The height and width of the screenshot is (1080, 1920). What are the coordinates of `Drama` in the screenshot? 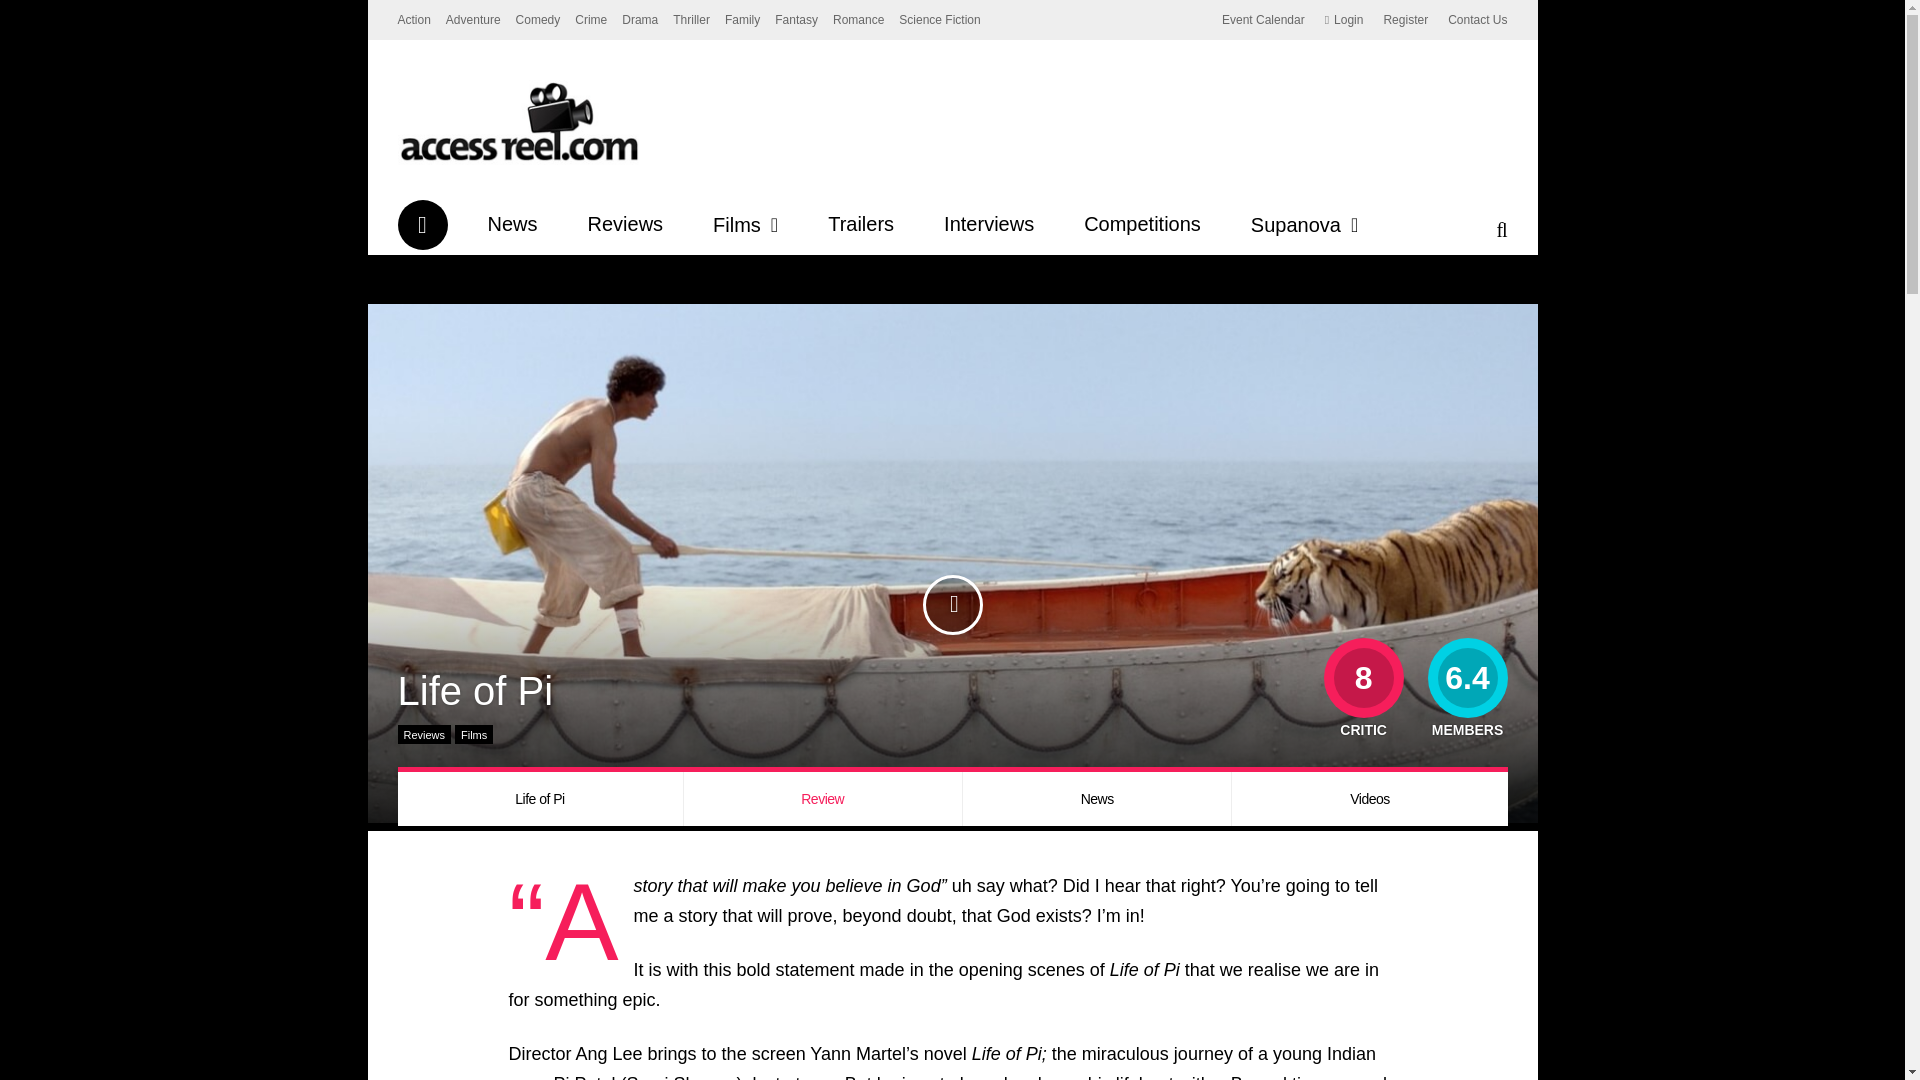 It's located at (640, 20).